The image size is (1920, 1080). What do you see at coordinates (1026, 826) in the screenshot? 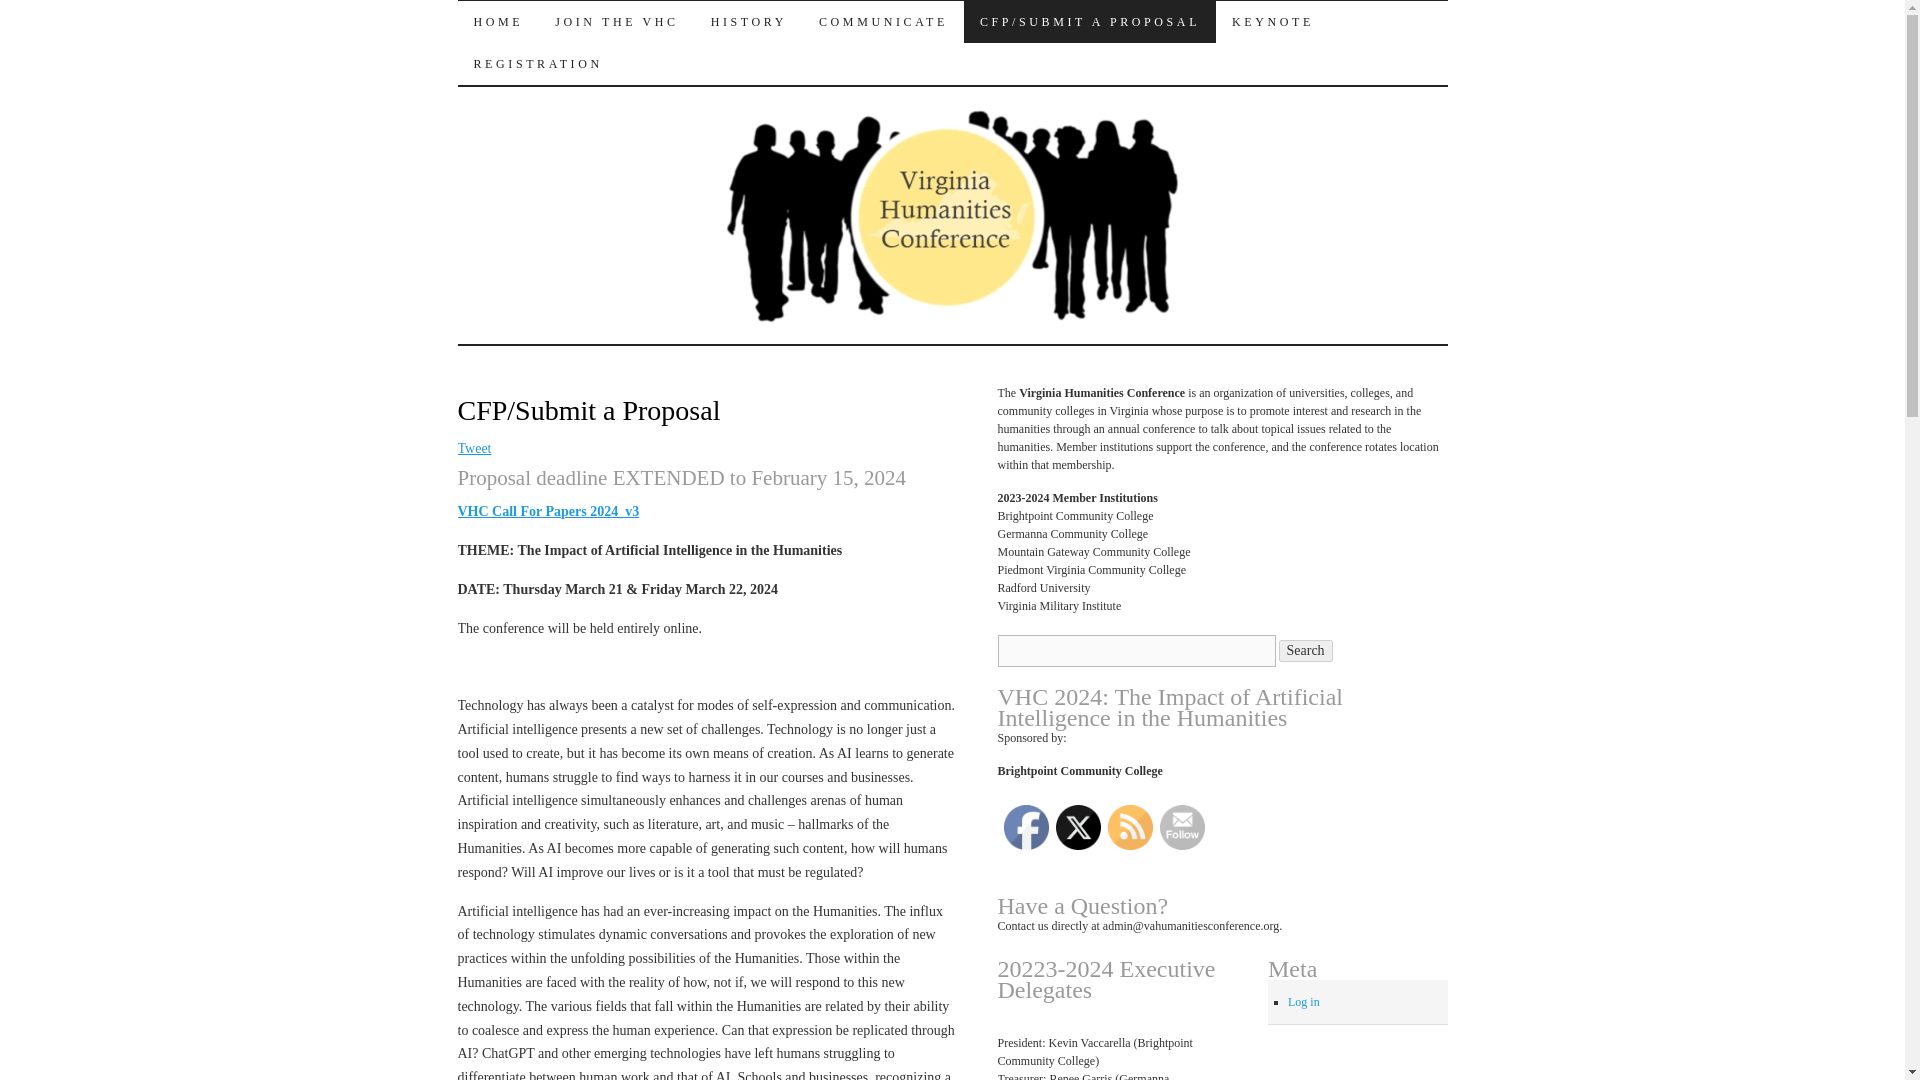
I see `Facebook` at bounding box center [1026, 826].